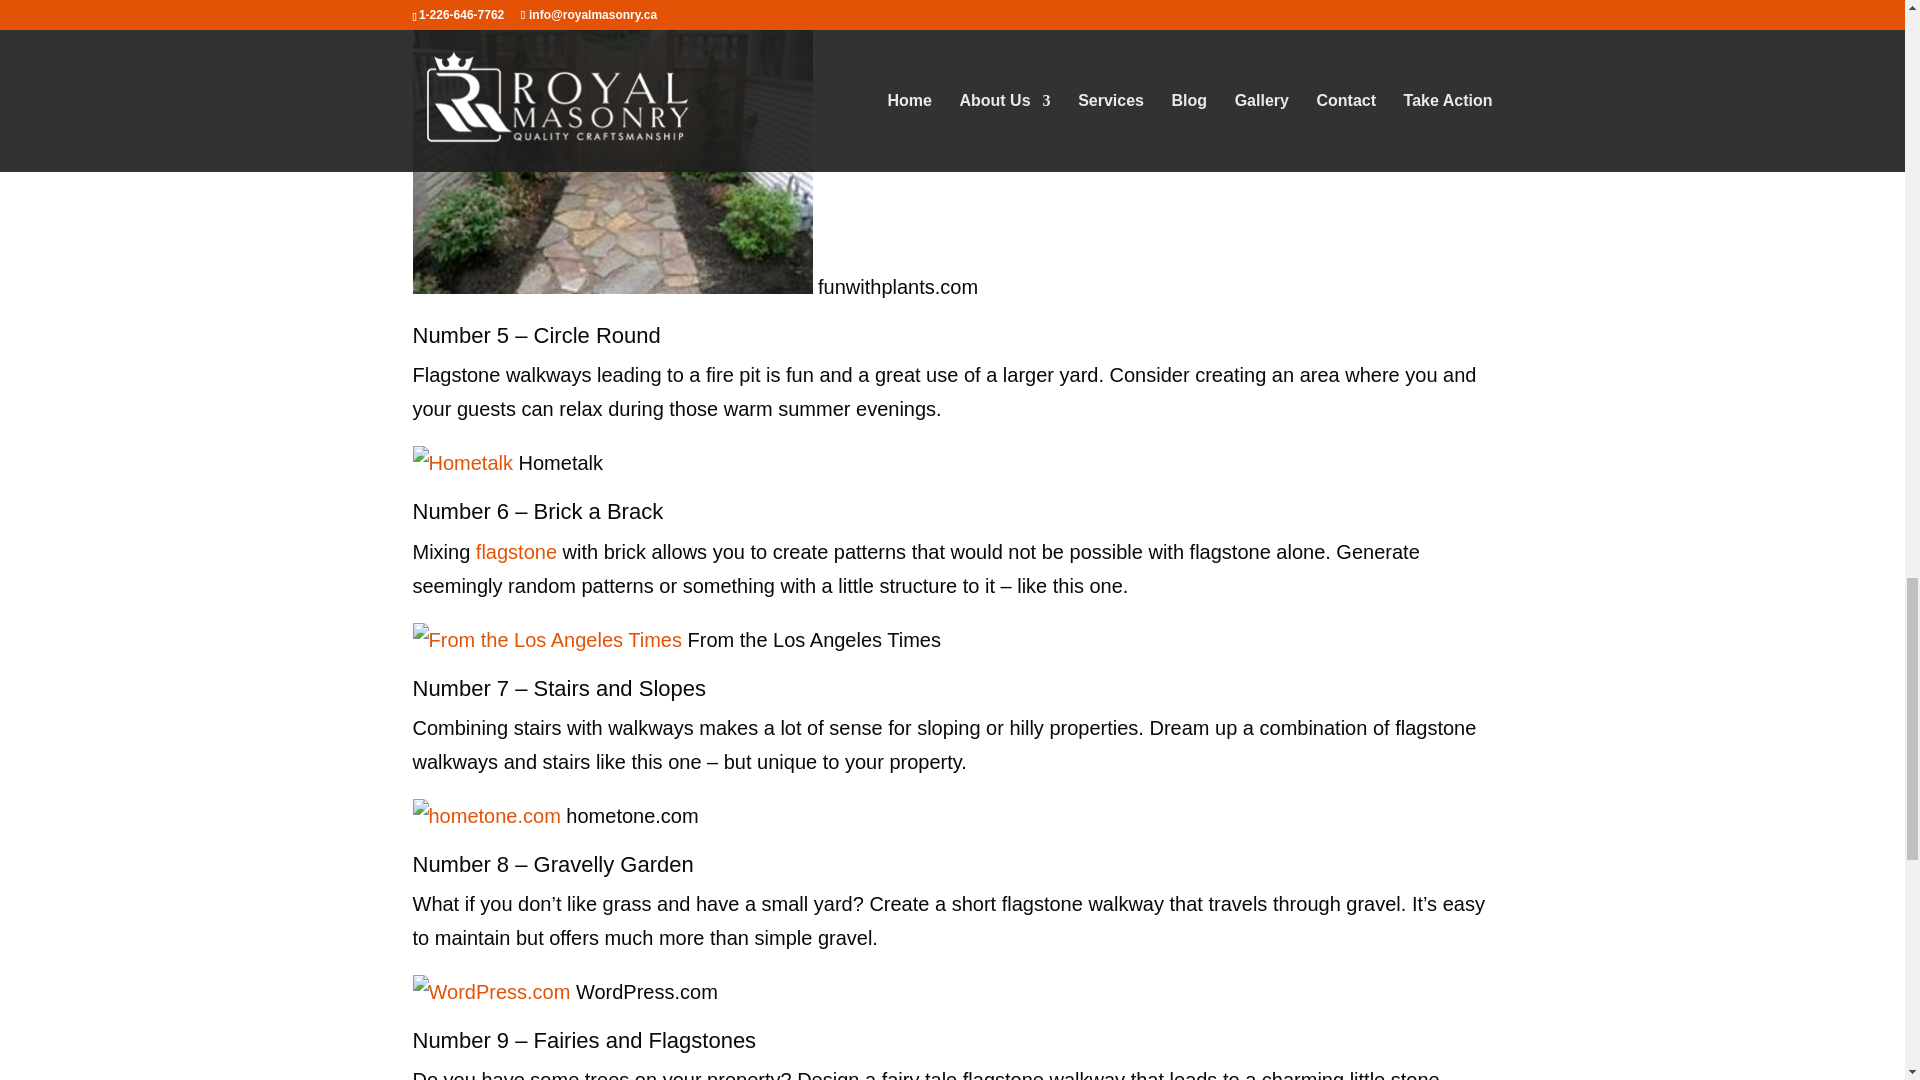 Image resolution: width=1920 pixels, height=1080 pixels. Describe the element at coordinates (519, 550) in the screenshot. I see `flagstone` at that location.